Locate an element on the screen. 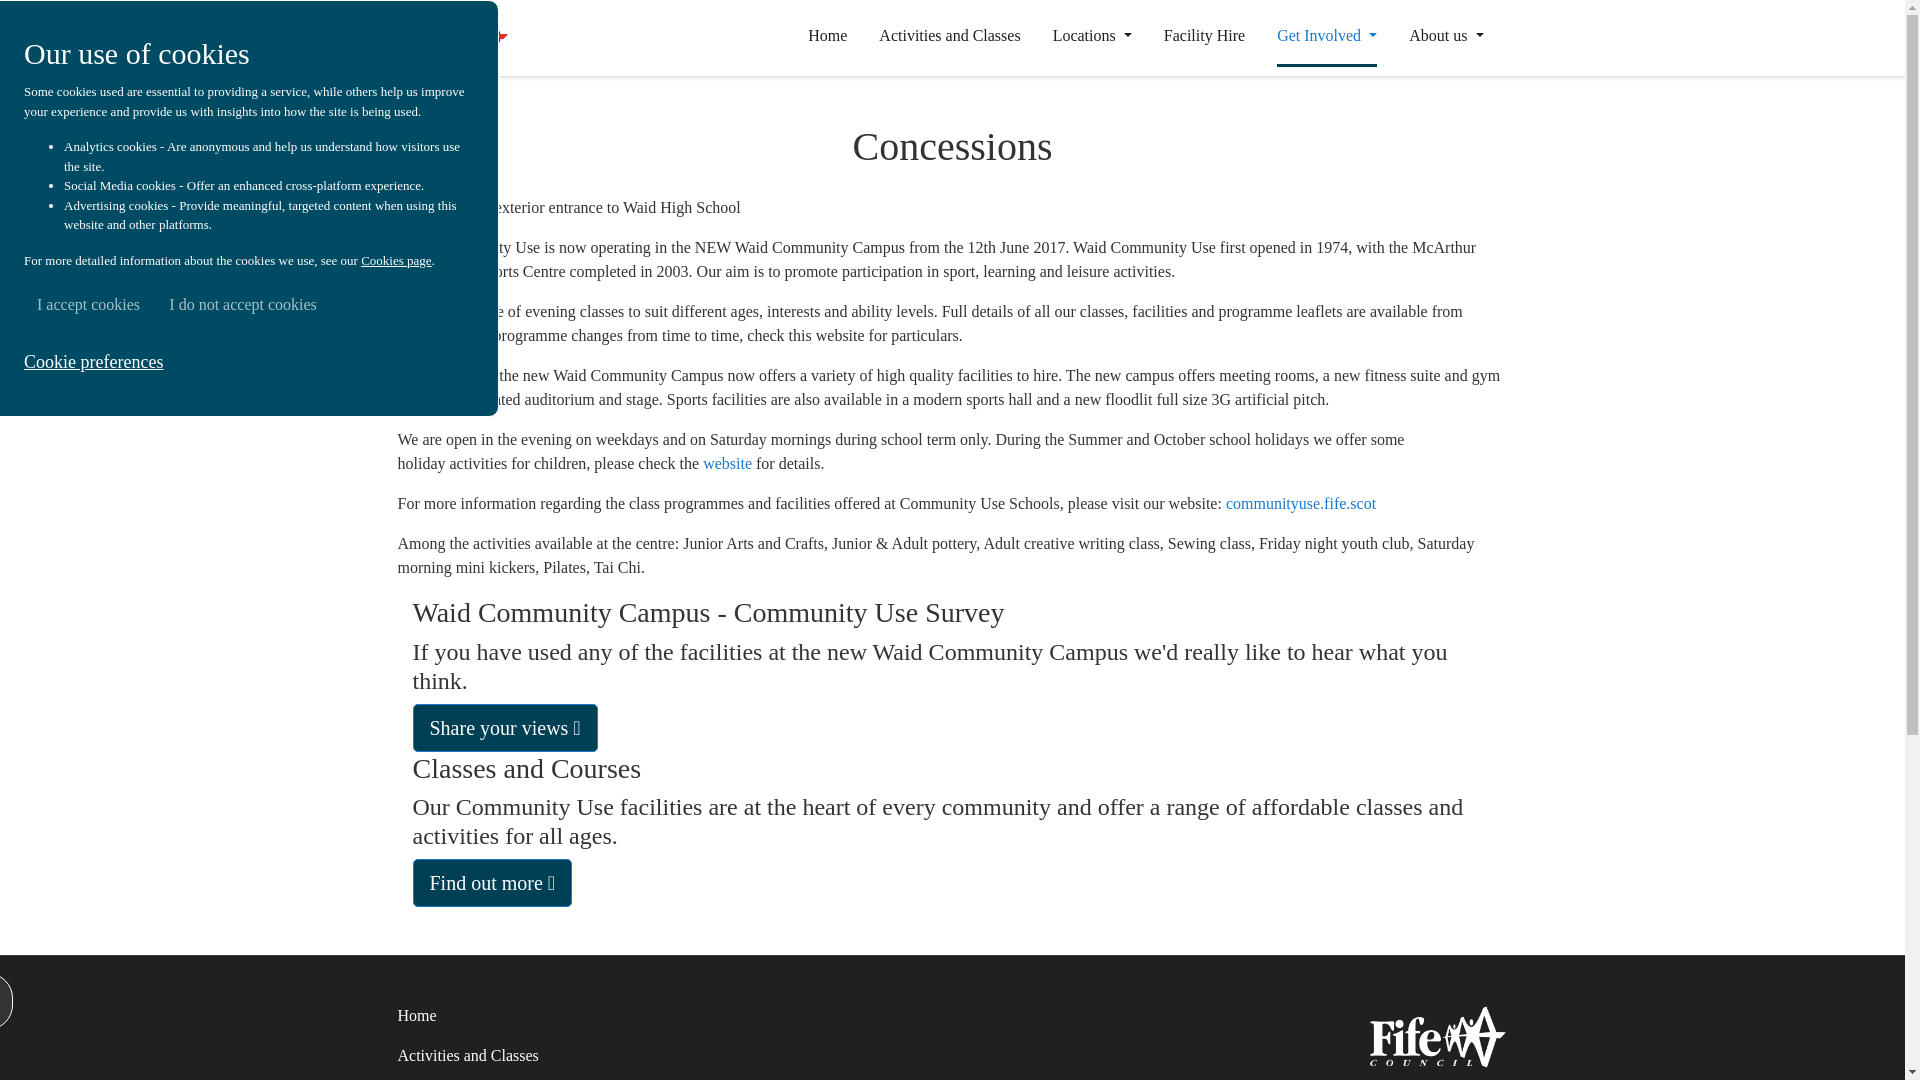 The height and width of the screenshot is (1080, 1920). website is located at coordinates (727, 462).